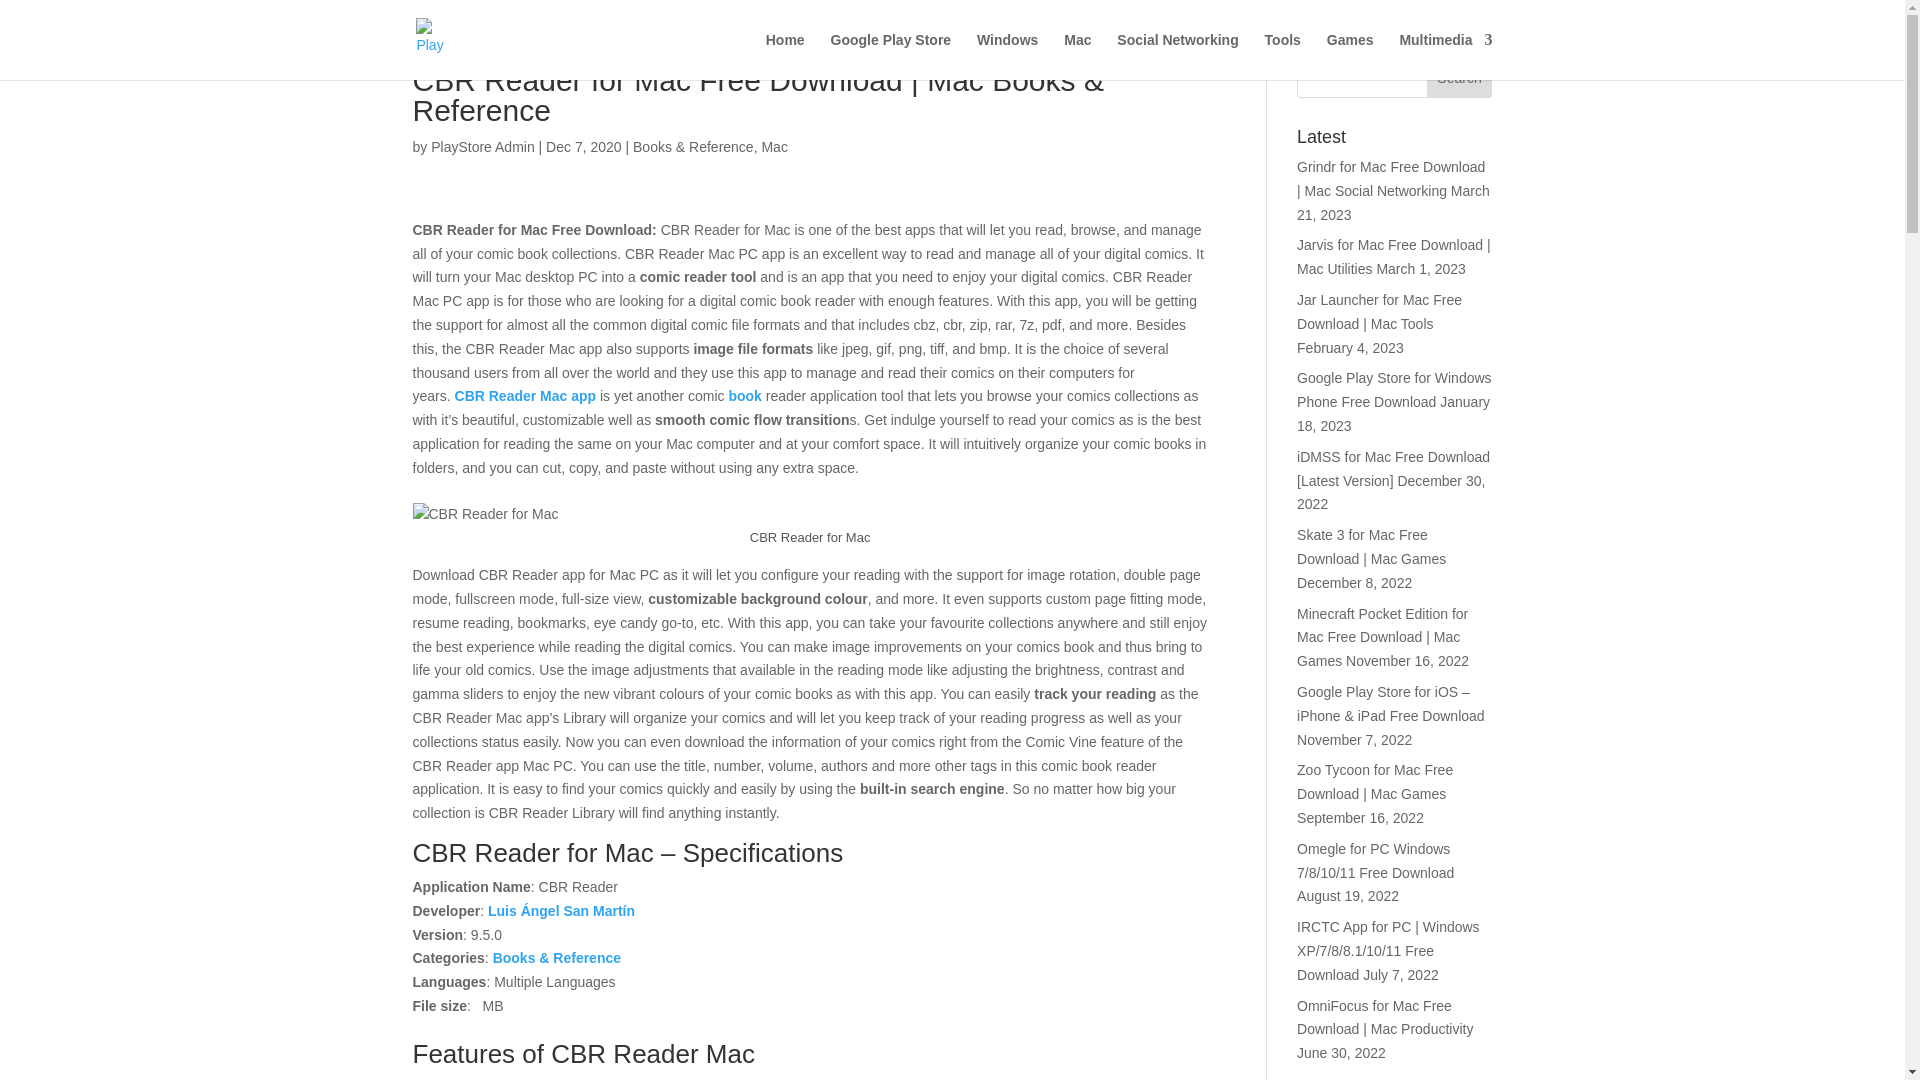  I want to click on PlayStore Admin, so click(482, 147).